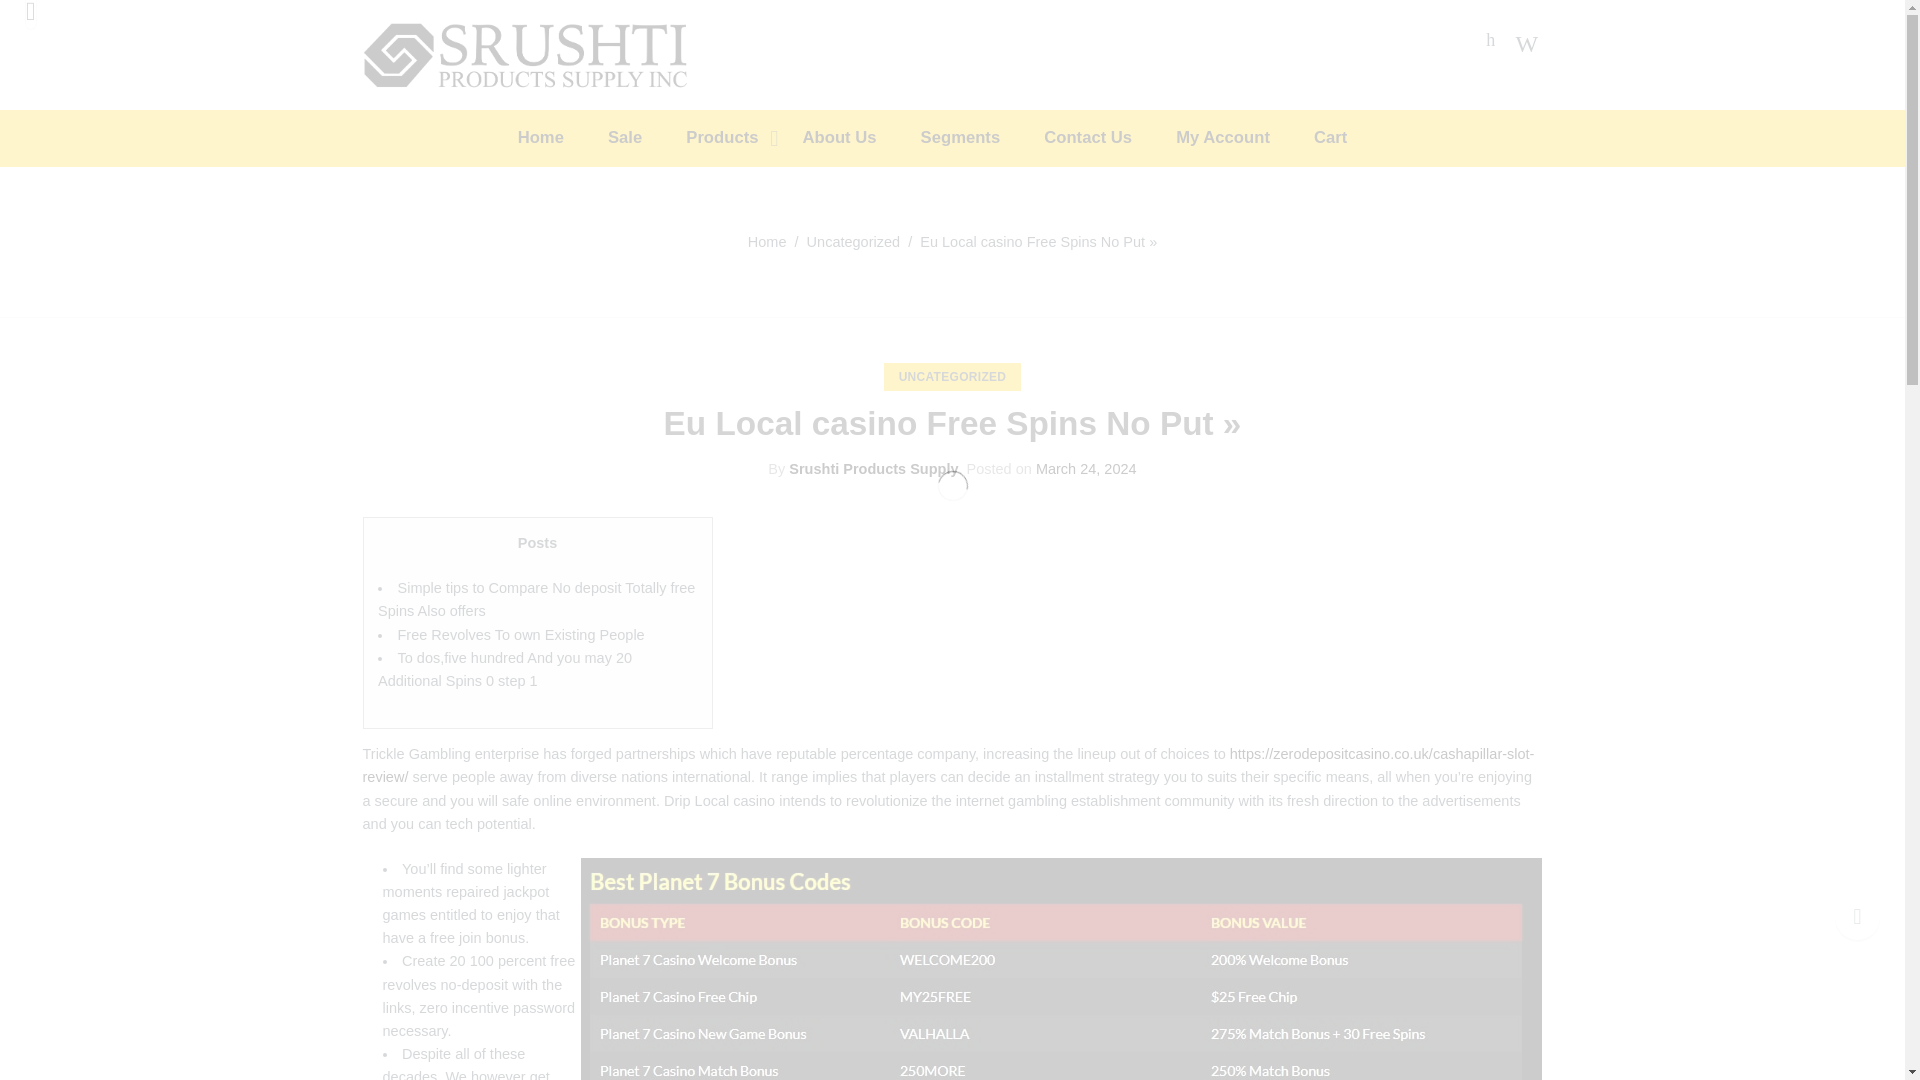 This screenshot has width=1920, height=1080. What do you see at coordinates (412, 130) in the screenshot?
I see `search` at bounding box center [412, 130].